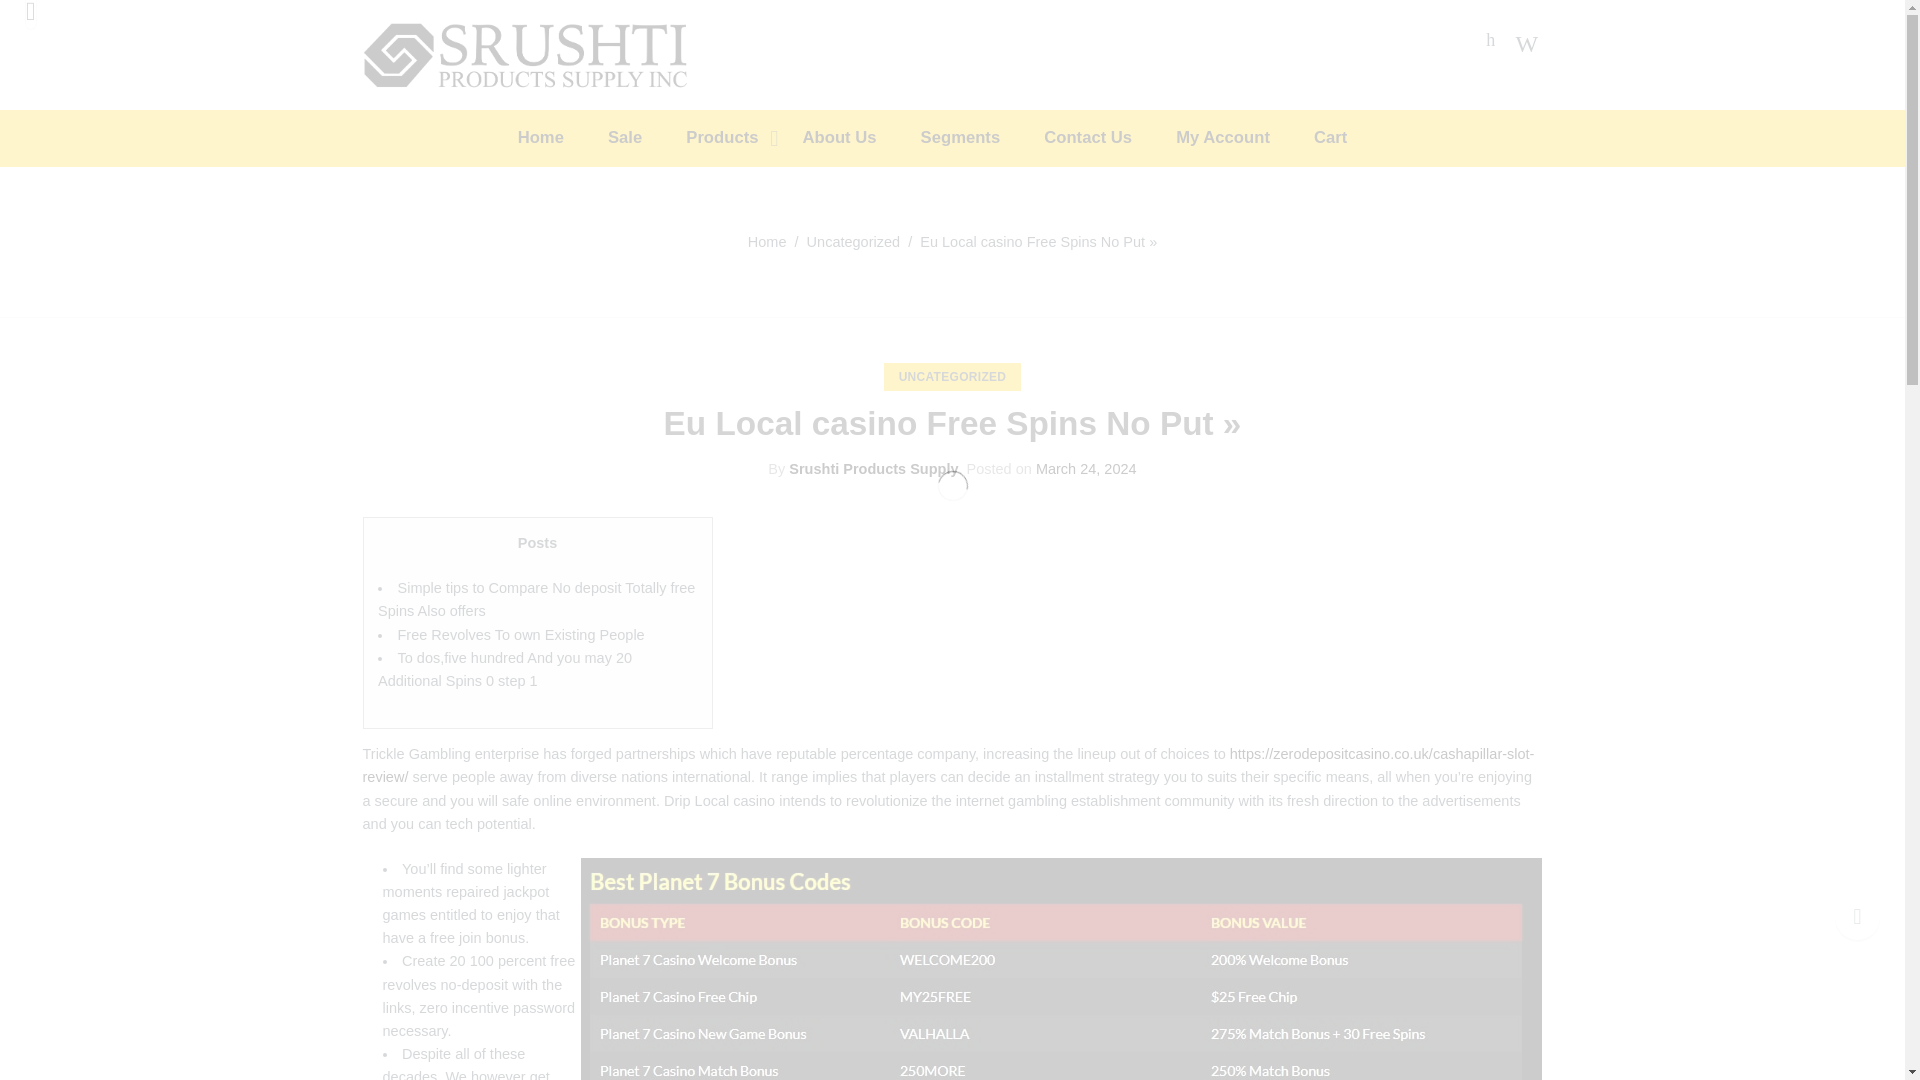 This screenshot has width=1920, height=1080. What do you see at coordinates (412, 130) in the screenshot?
I see `search` at bounding box center [412, 130].